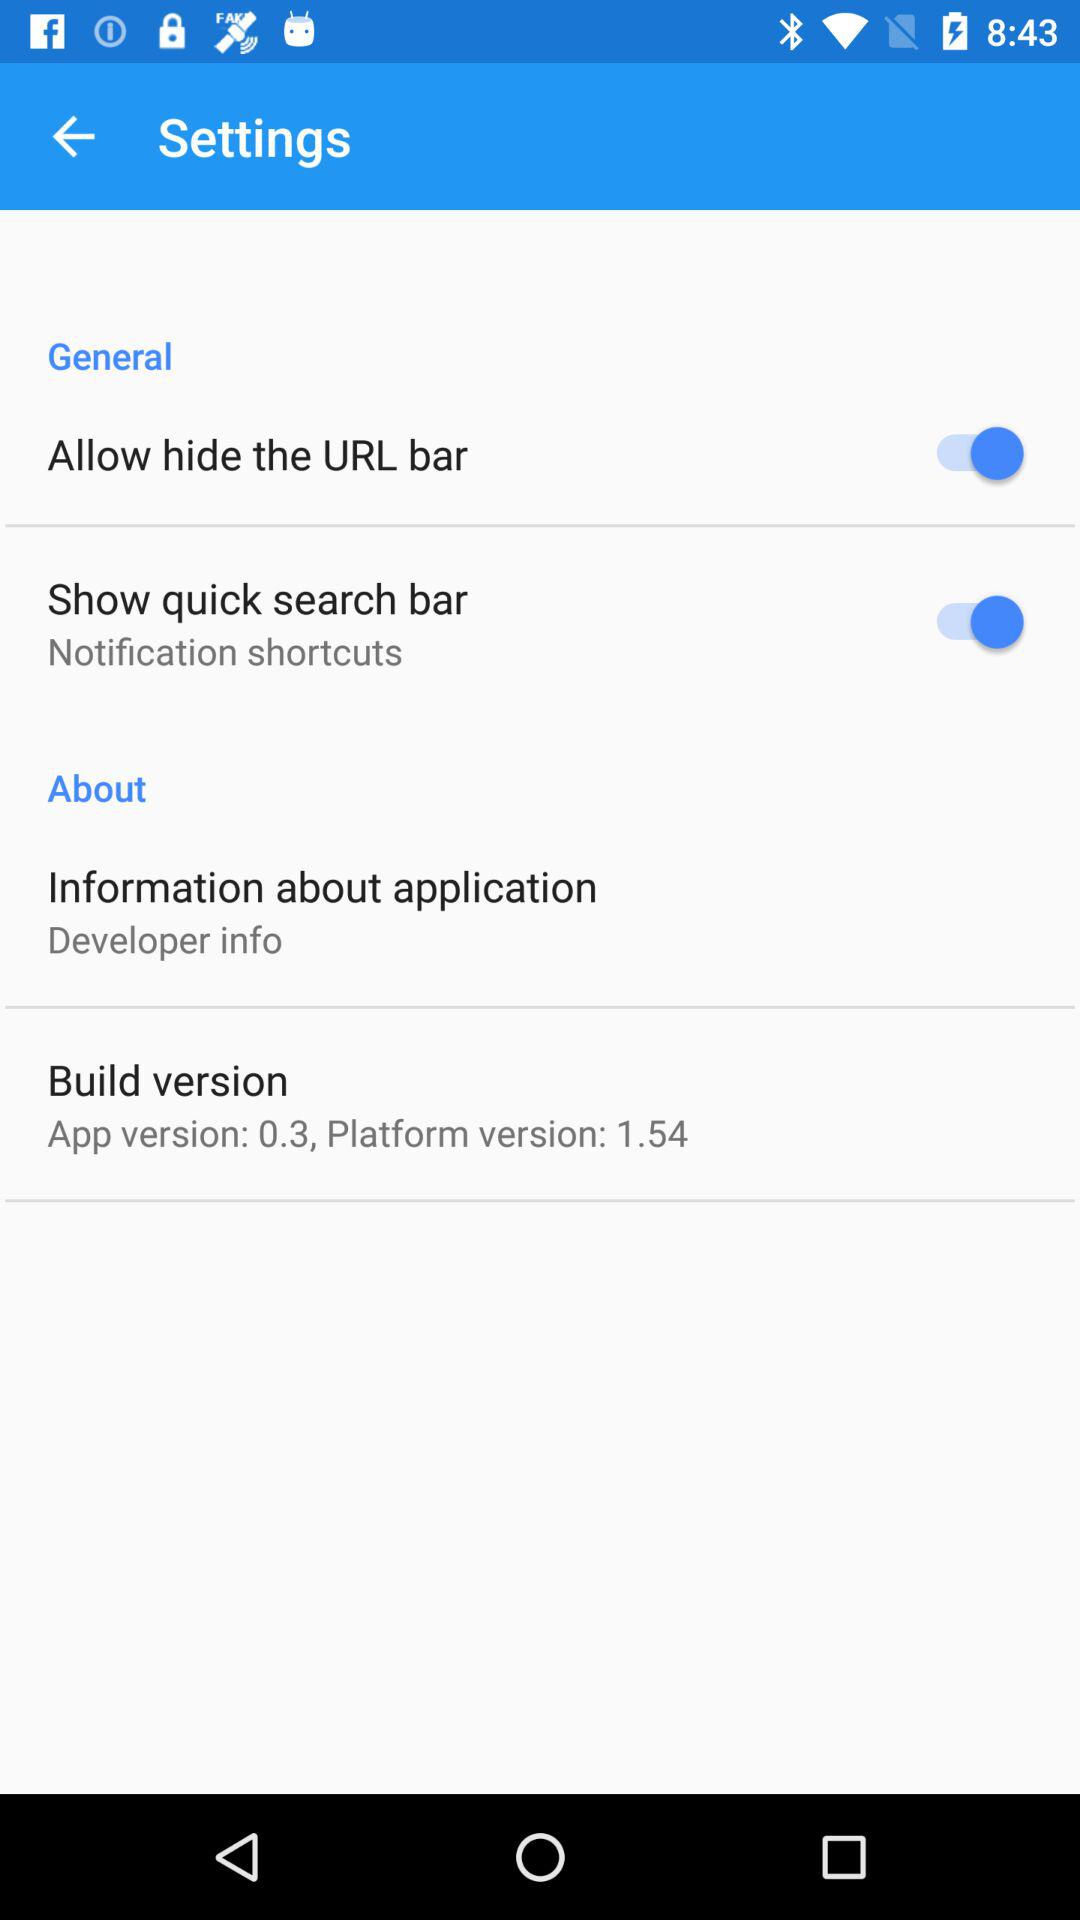 The height and width of the screenshot is (1920, 1080). Describe the element at coordinates (164, 938) in the screenshot. I see `choose icon above the build version icon` at that location.